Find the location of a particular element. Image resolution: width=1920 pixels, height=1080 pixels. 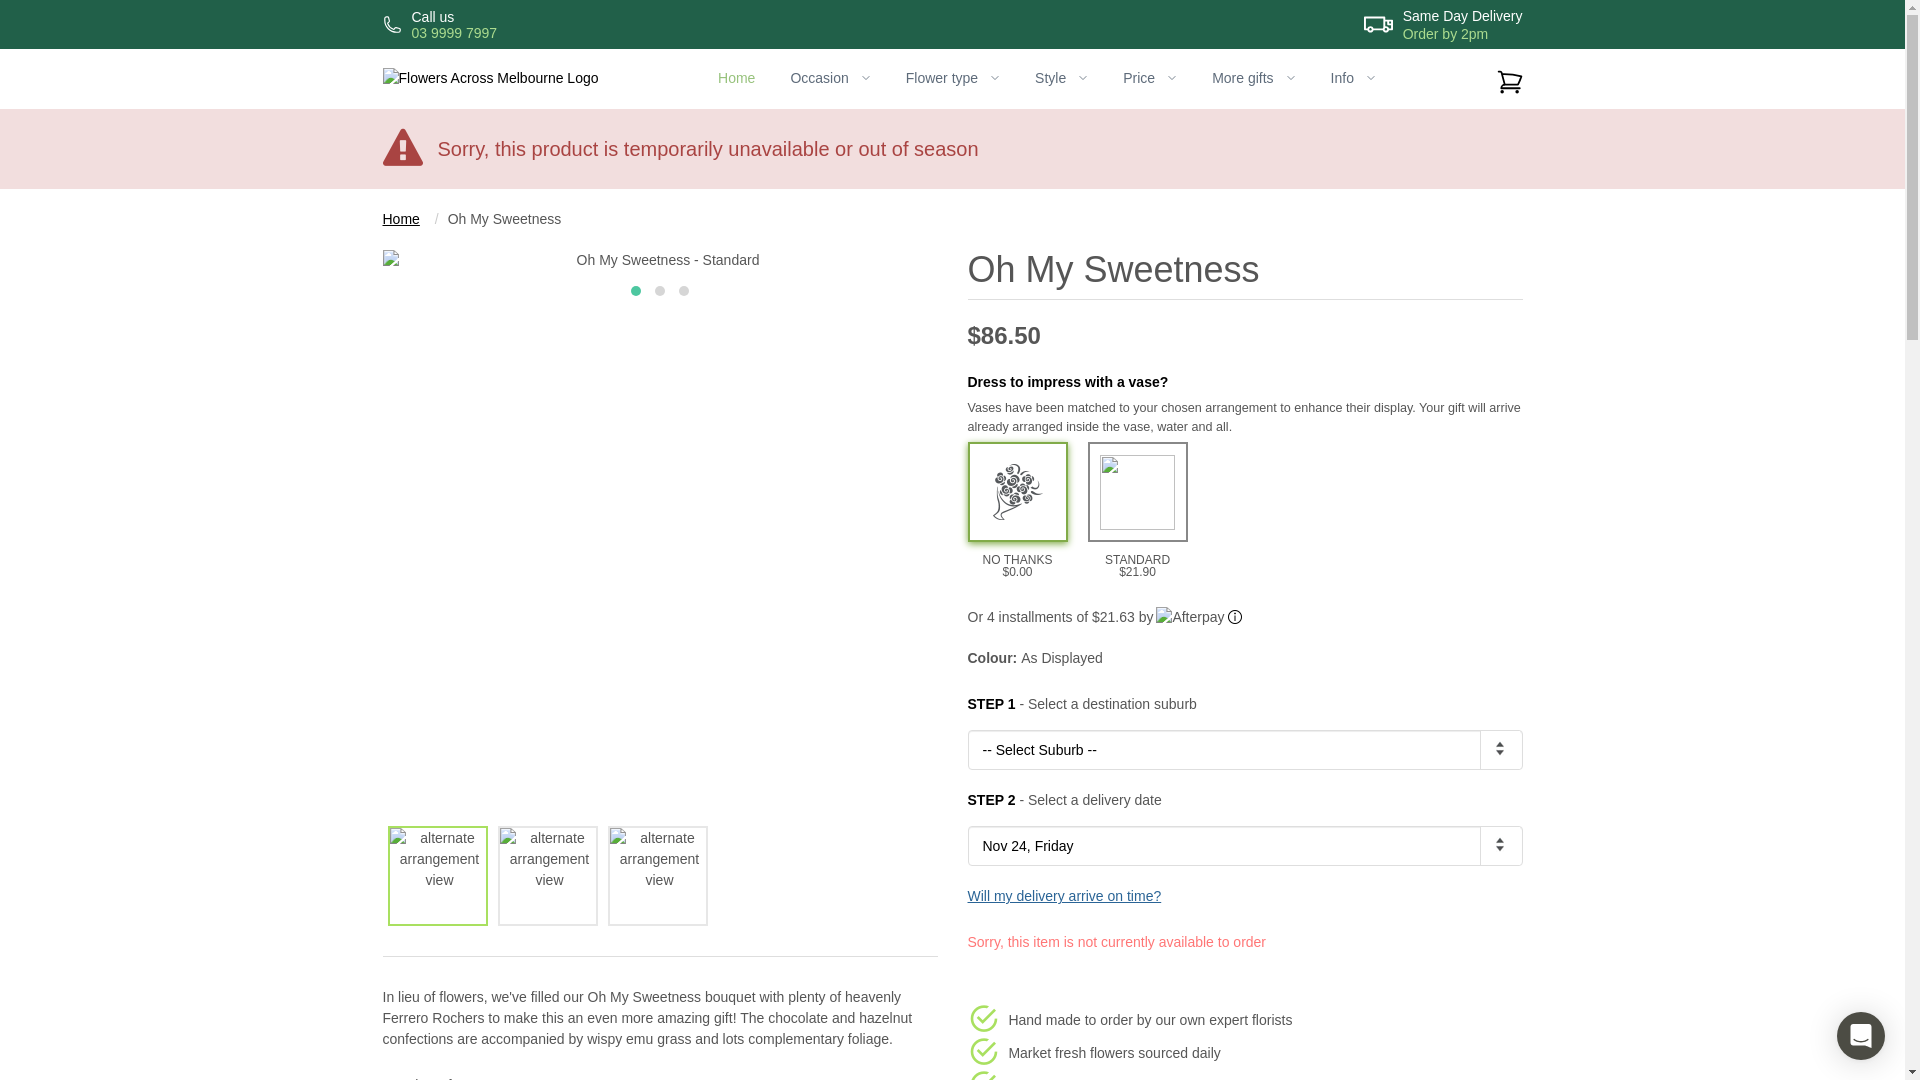

Style is located at coordinates (1062, 78).